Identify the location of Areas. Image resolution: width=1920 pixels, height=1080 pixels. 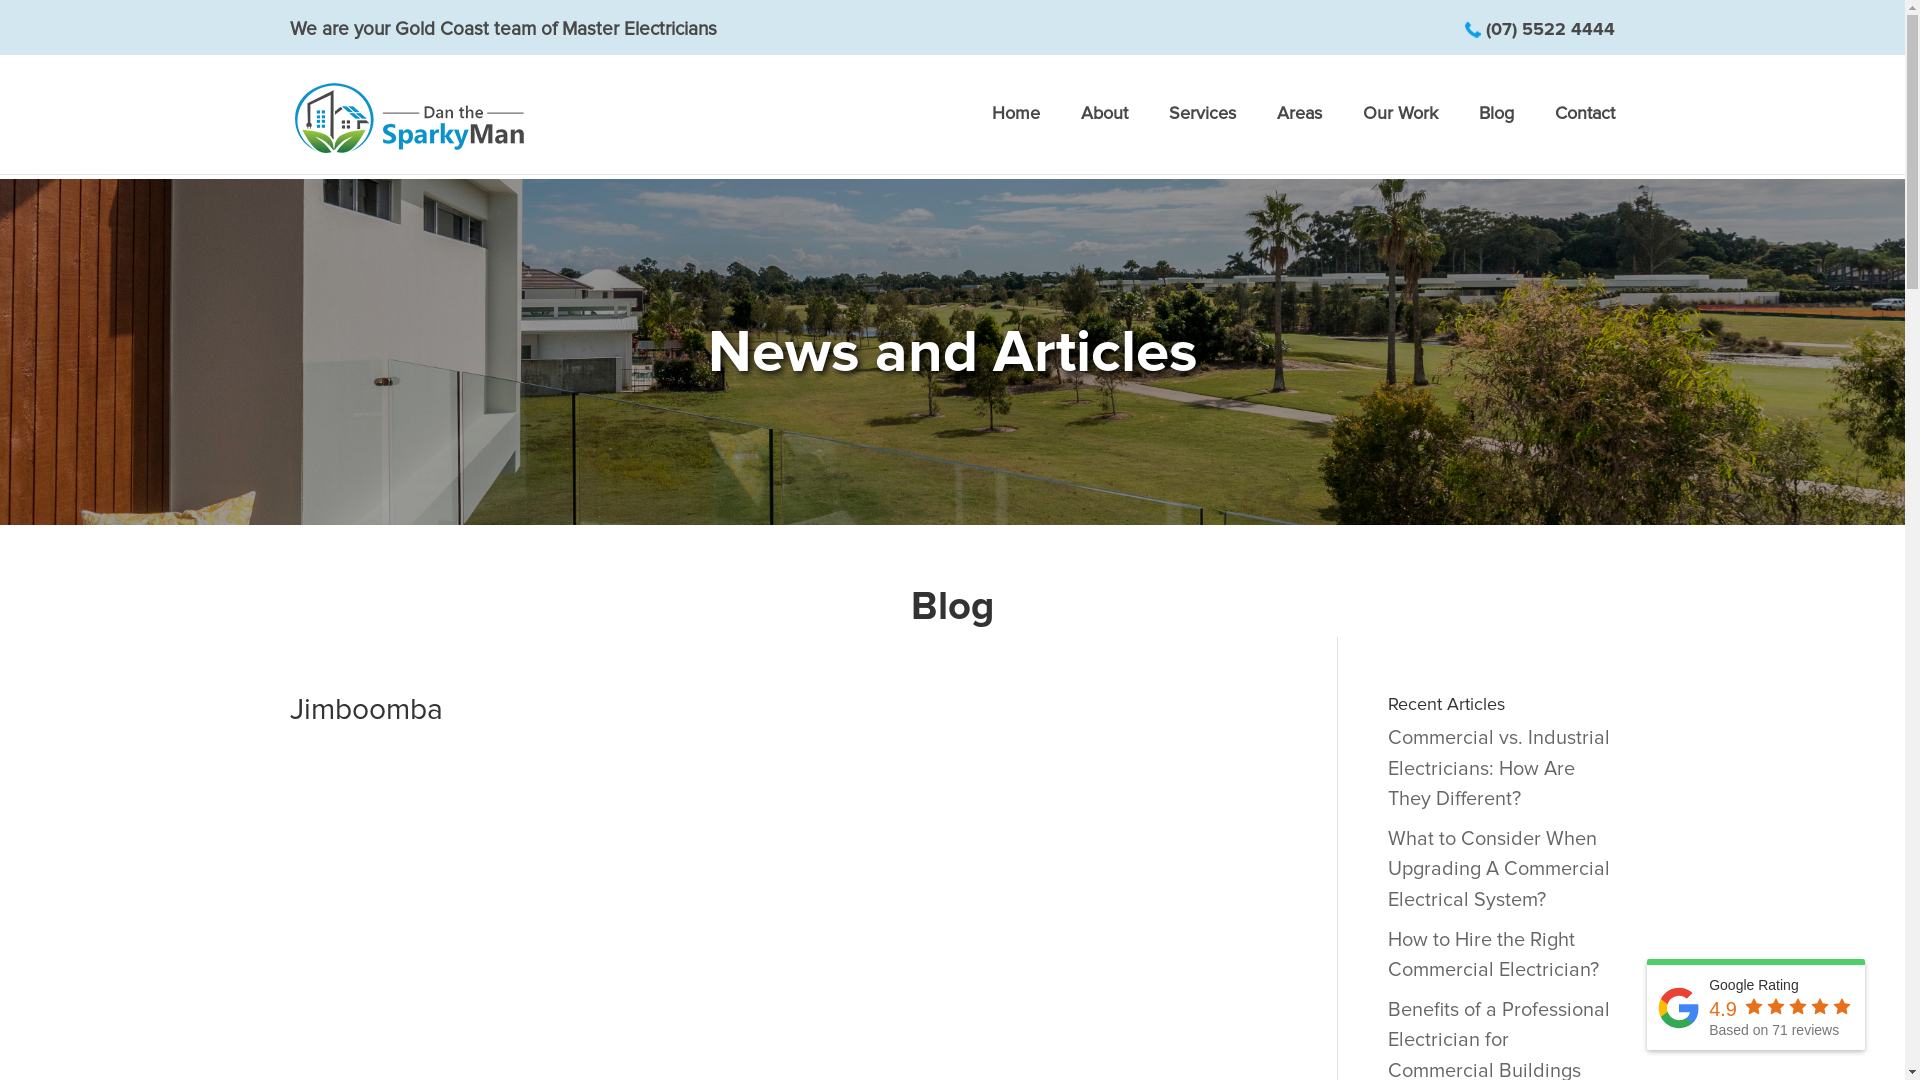
(1300, 118).